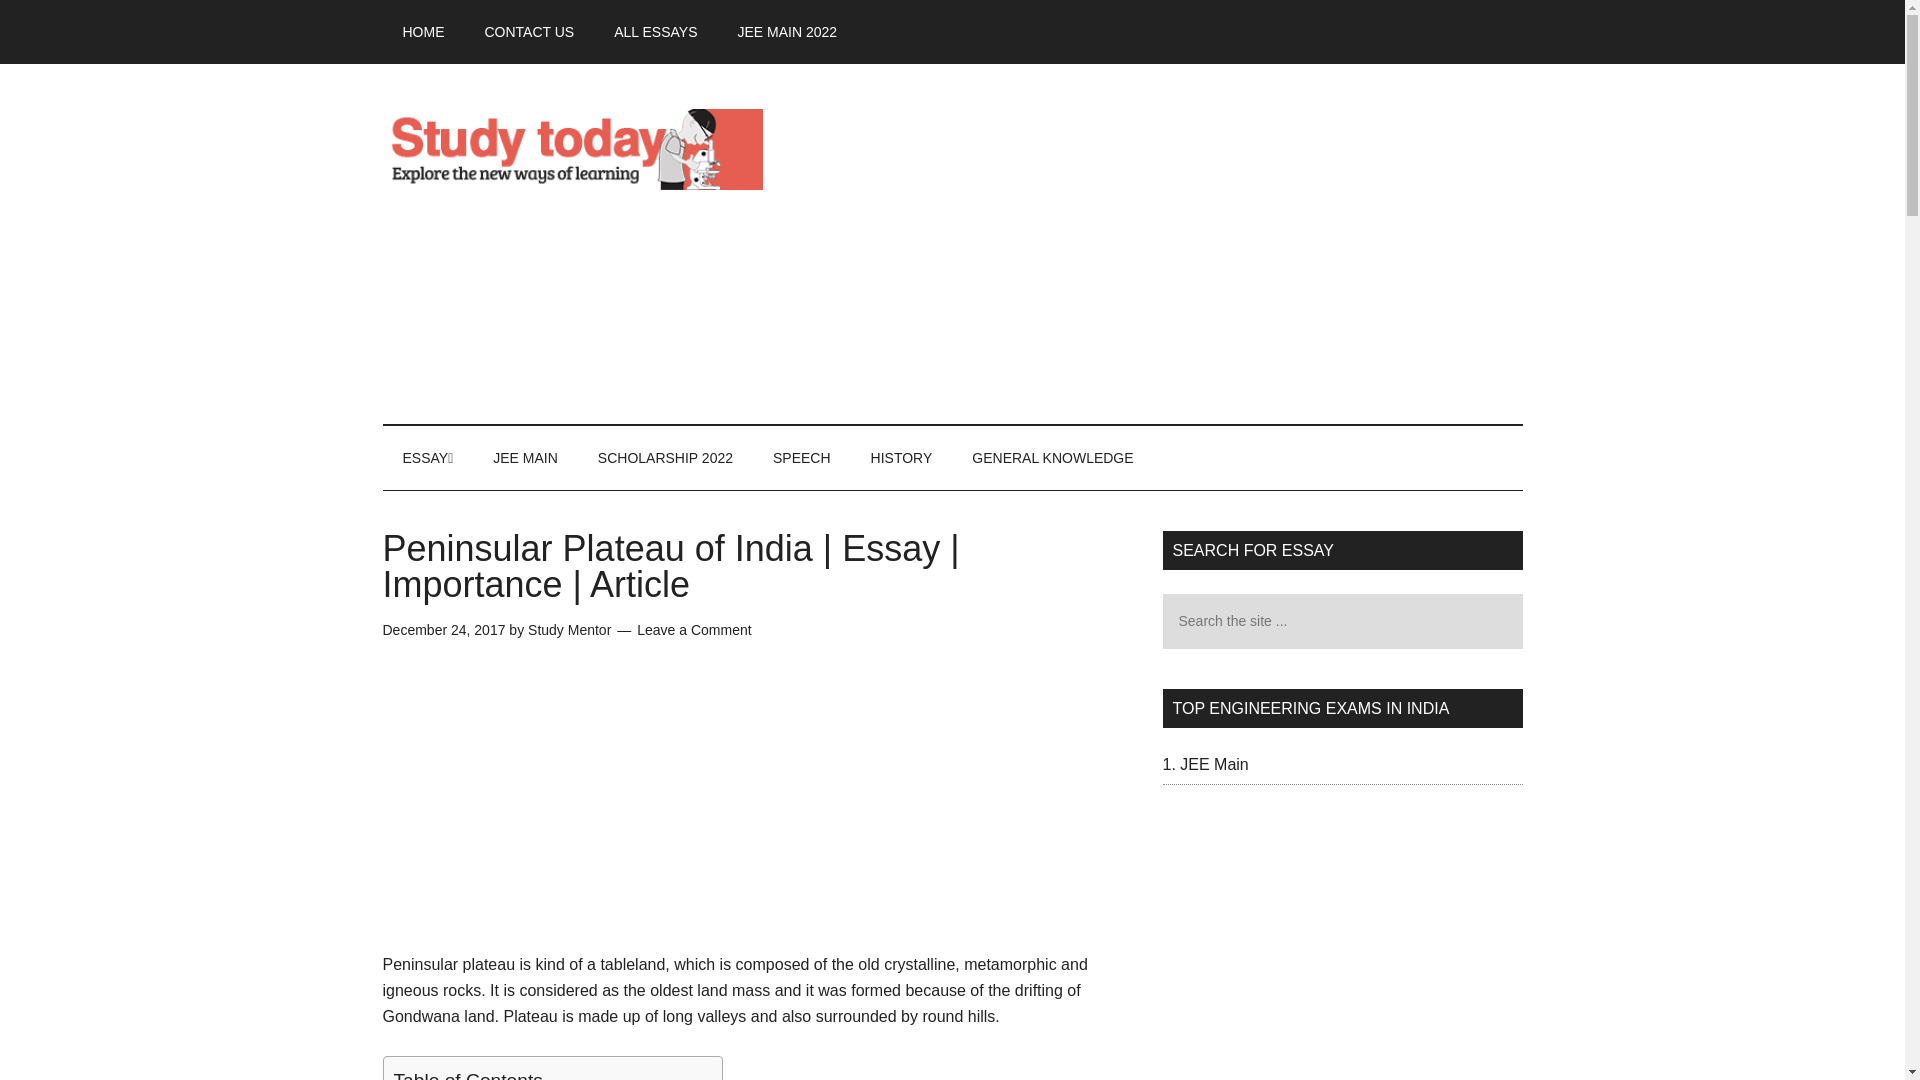 Image resolution: width=1920 pixels, height=1080 pixels. What do you see at coordinates (569, 630) in the screenshot?
I see `Study Mentor` at bounding box center [569, 630].